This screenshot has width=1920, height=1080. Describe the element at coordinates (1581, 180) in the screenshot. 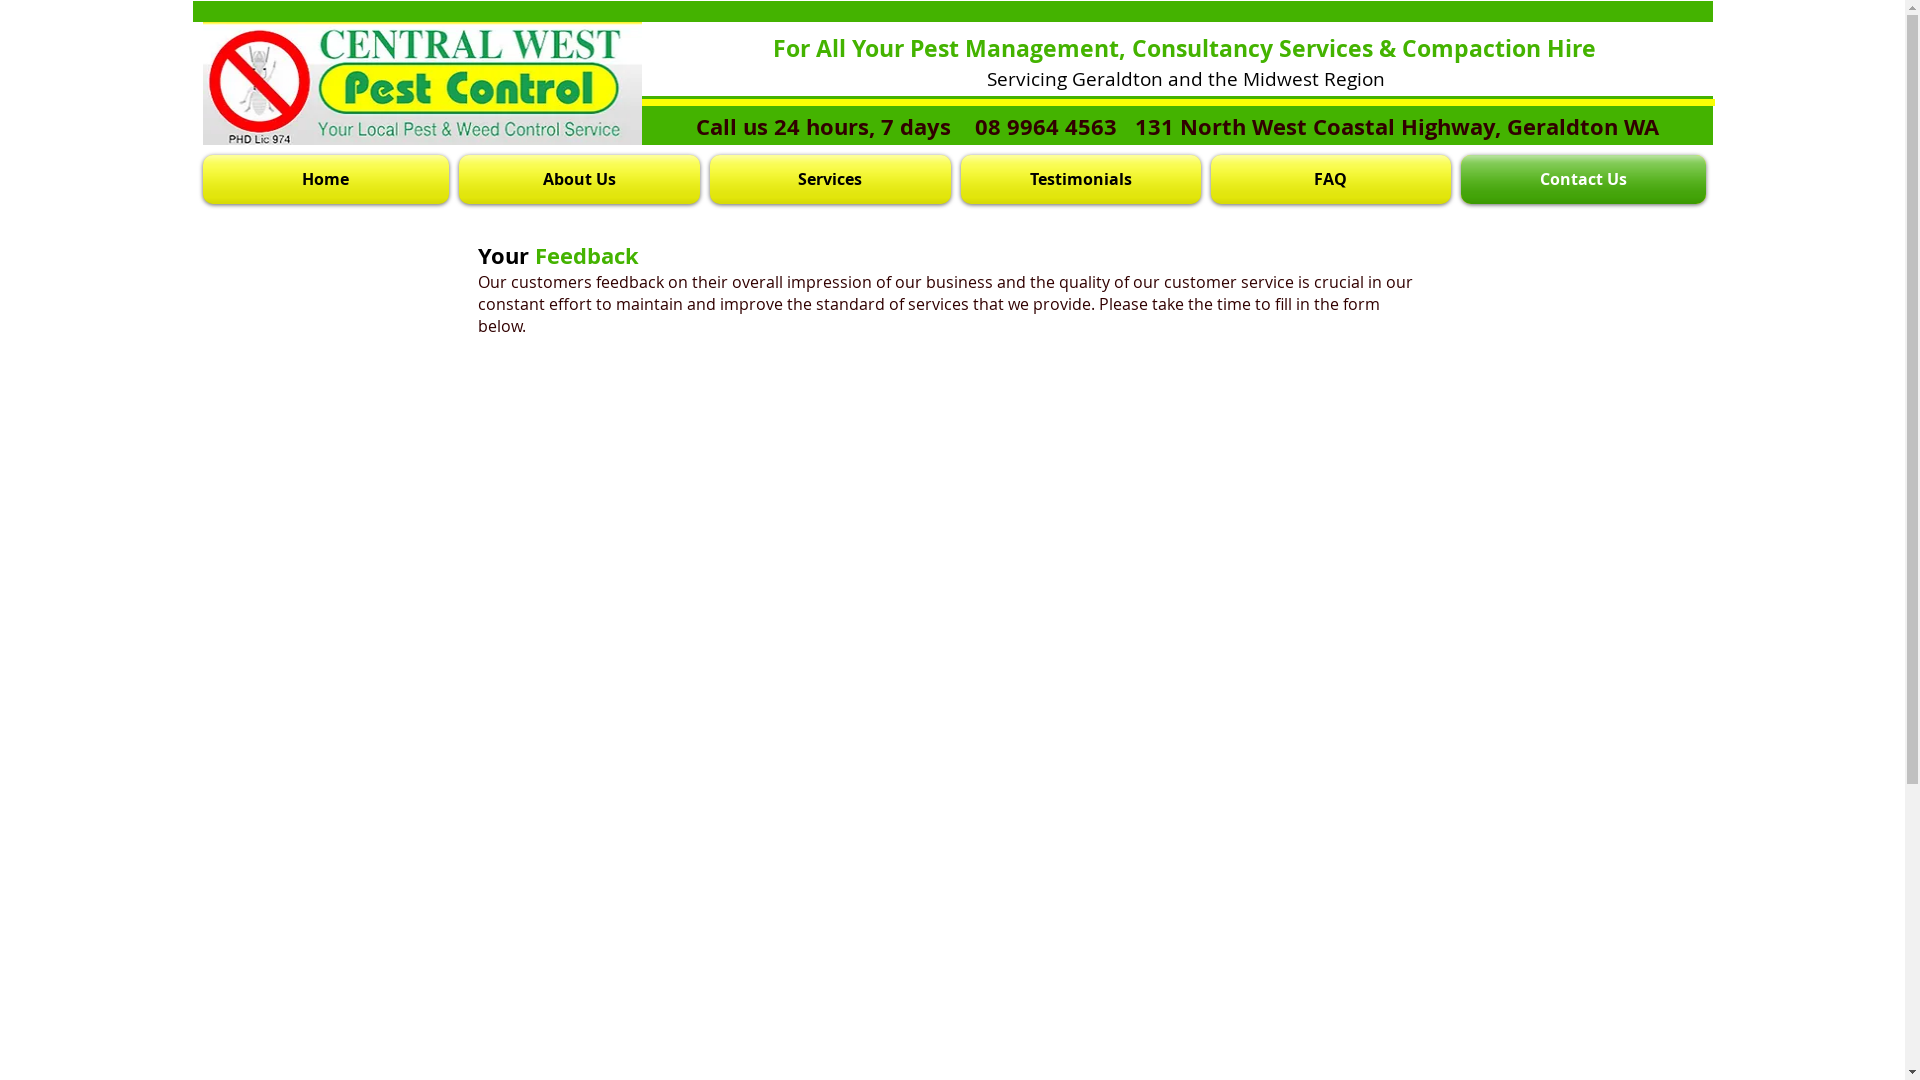

I see `Contact Us` at that location.